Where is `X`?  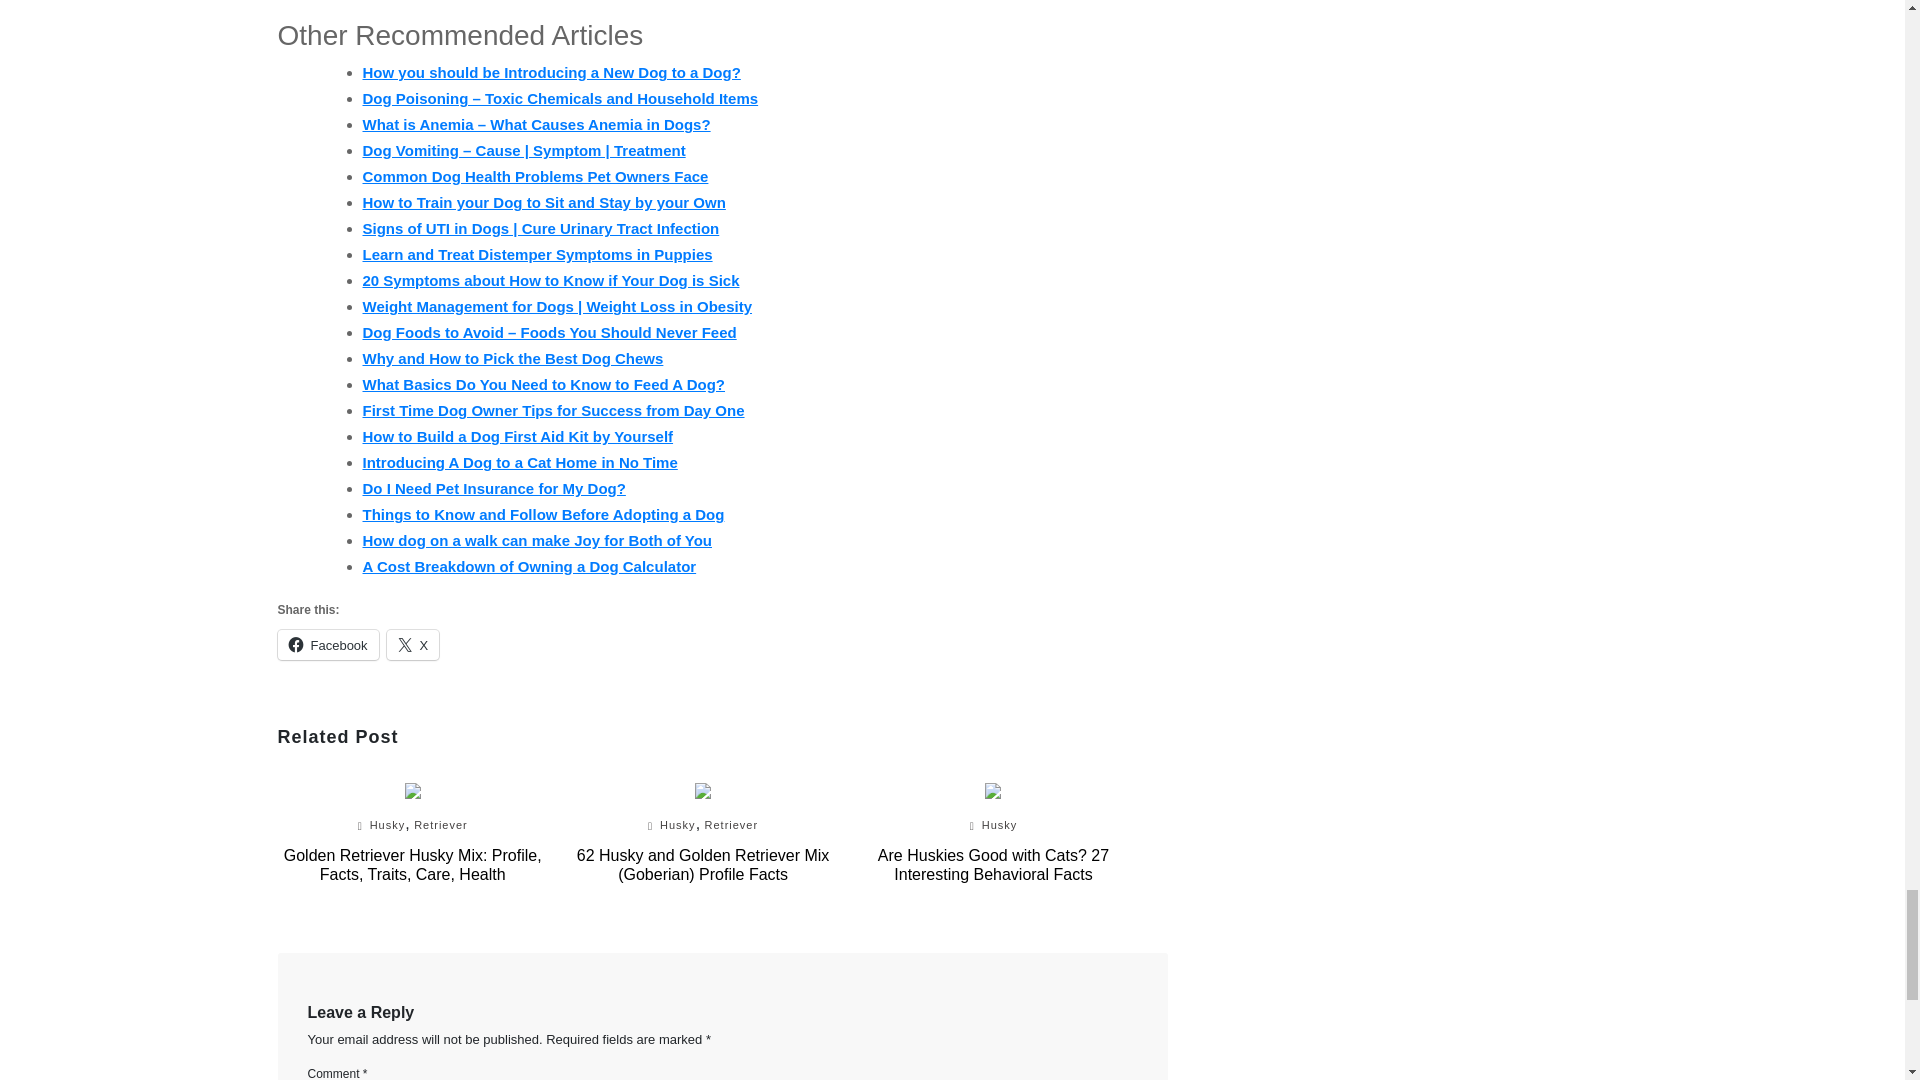
X is located at coordinates (413, 644).